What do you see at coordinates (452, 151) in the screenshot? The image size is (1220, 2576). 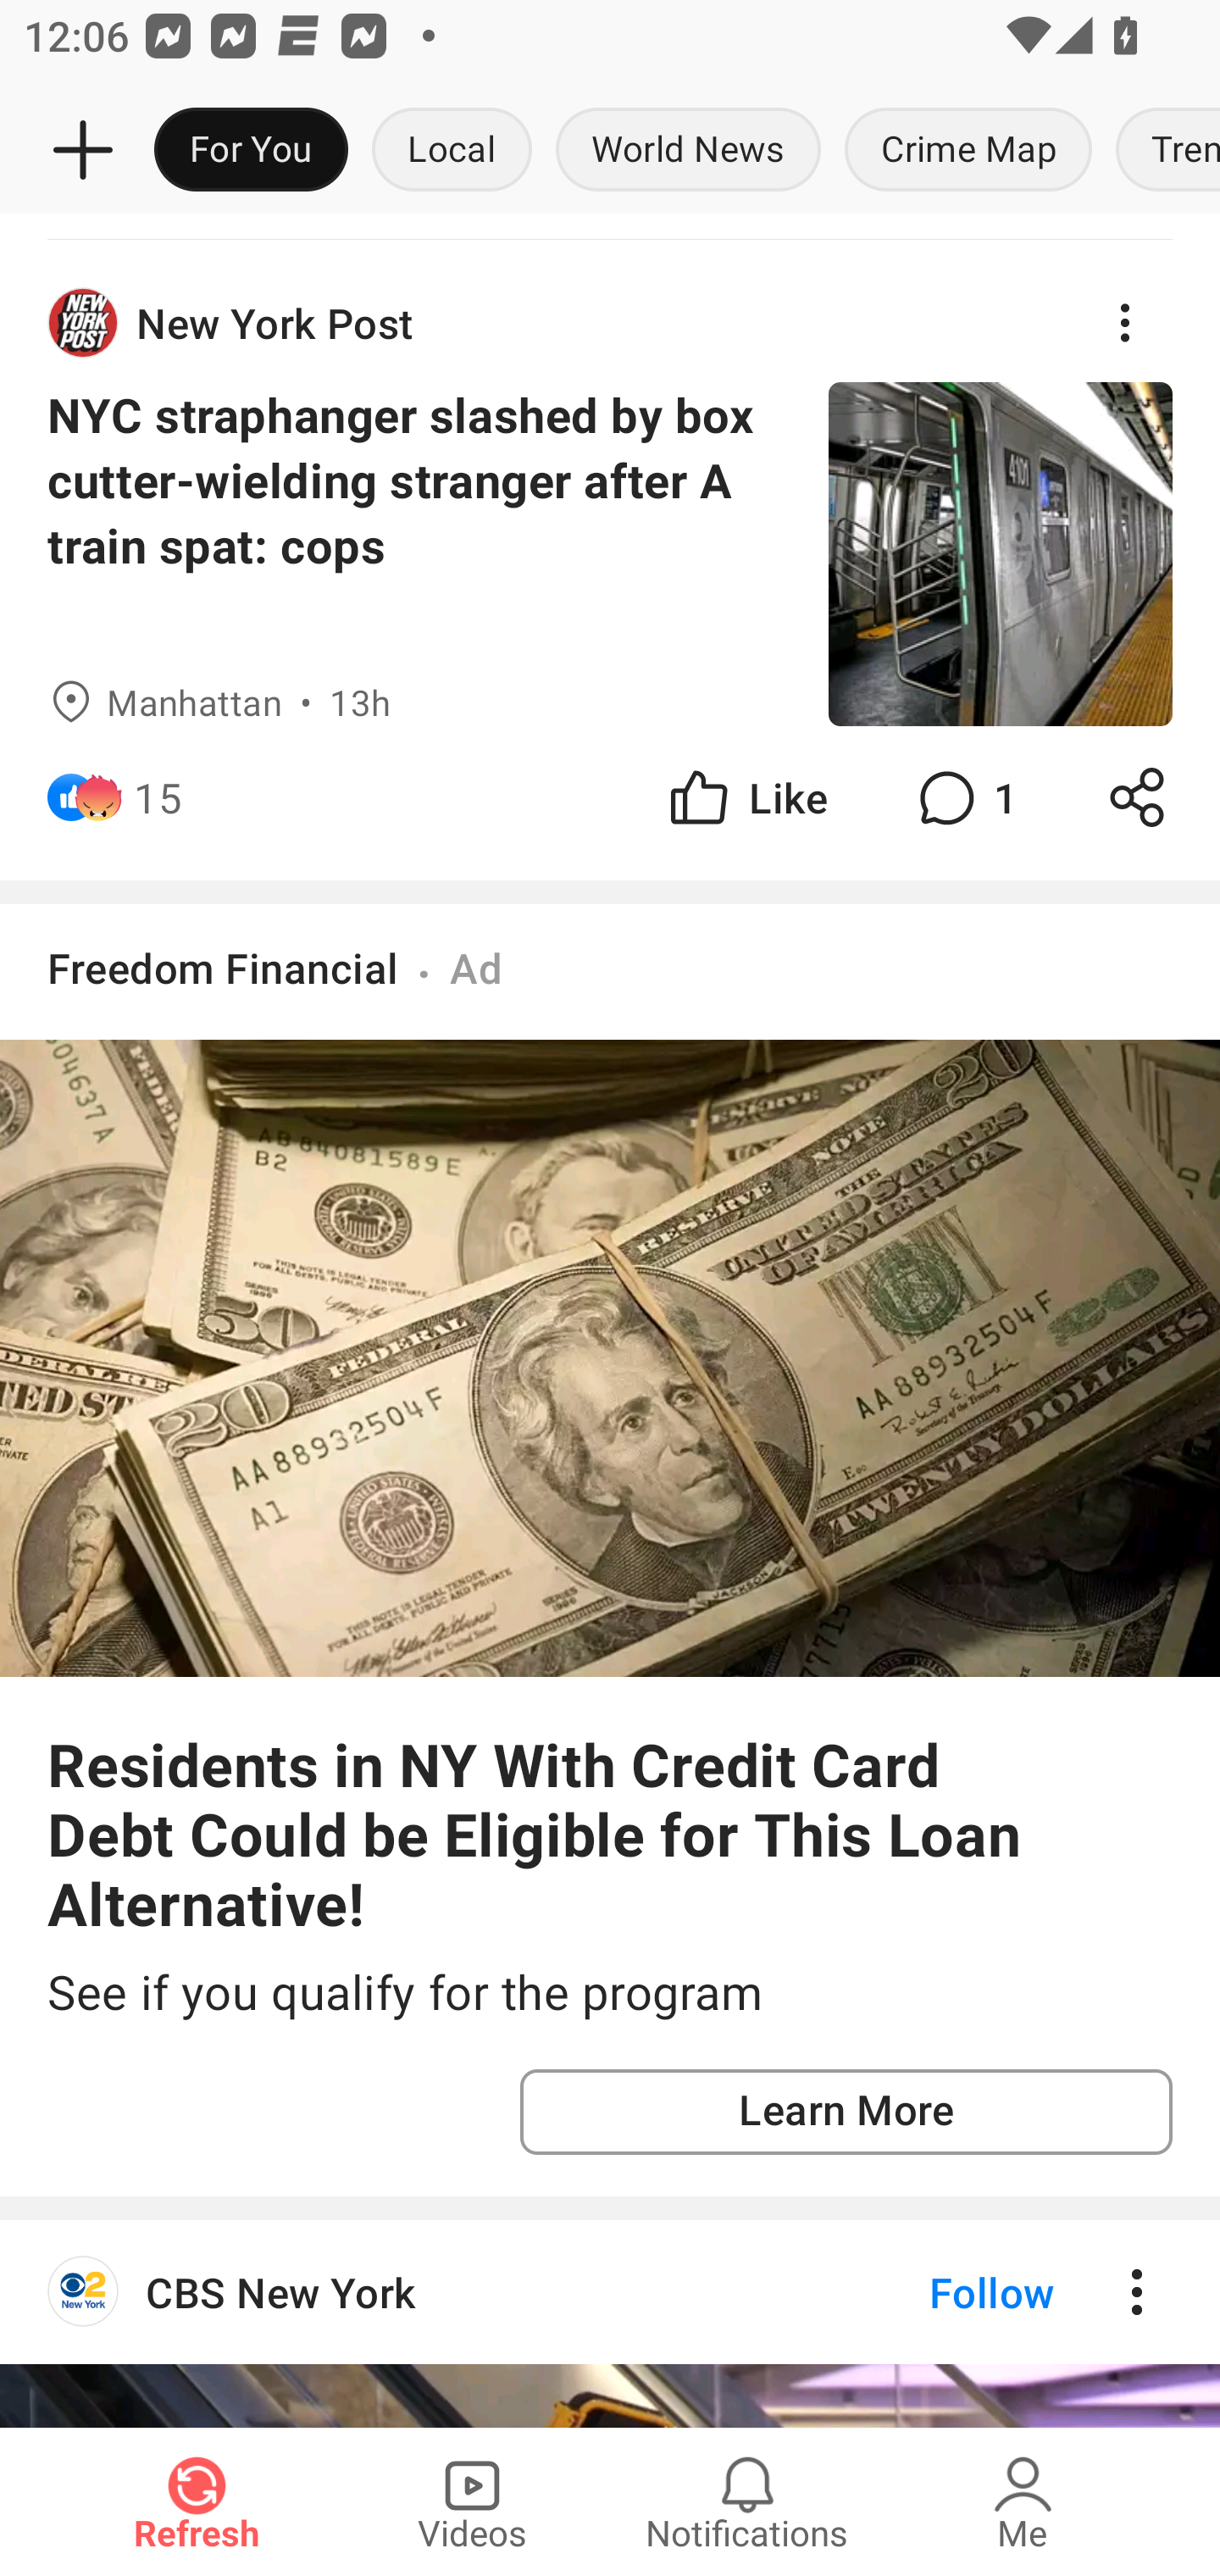 I see `Local` at bounding box center [452, 151].